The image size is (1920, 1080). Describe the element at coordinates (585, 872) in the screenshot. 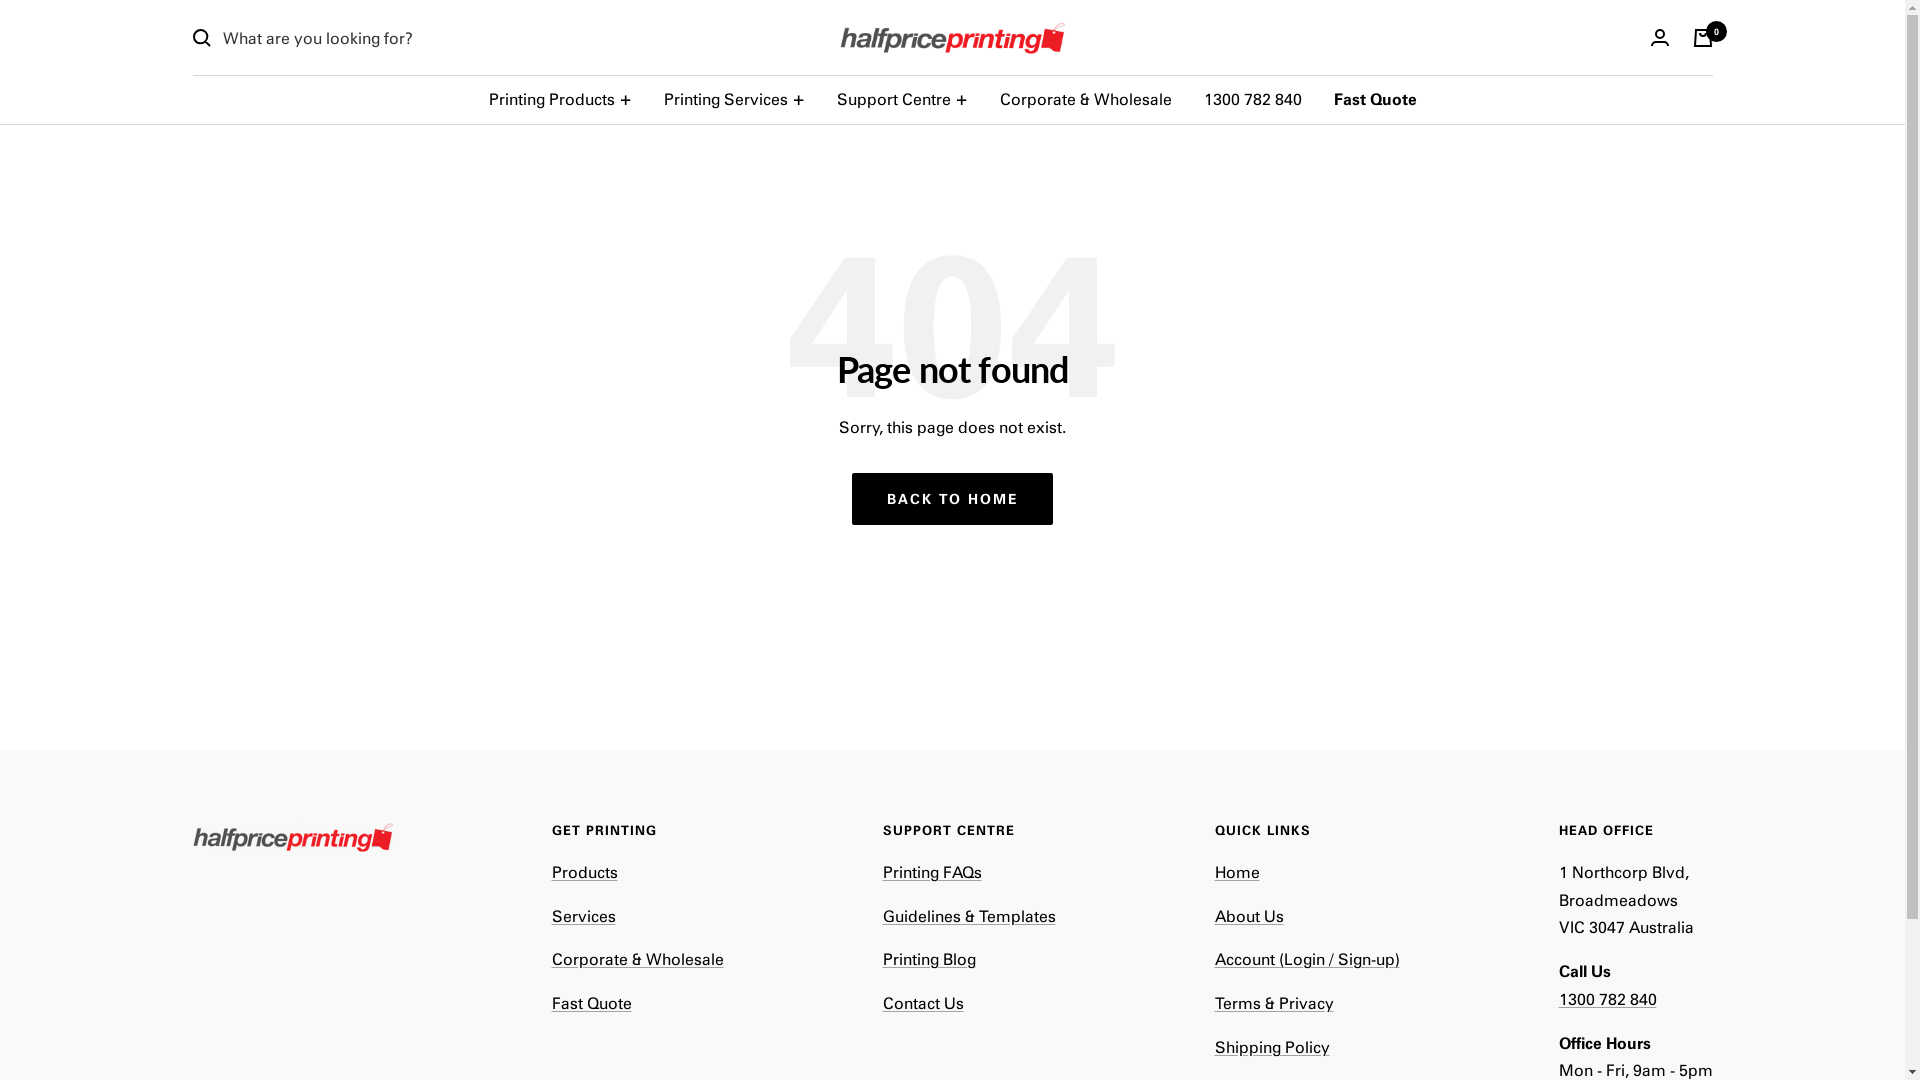

I see `Products` at that location.